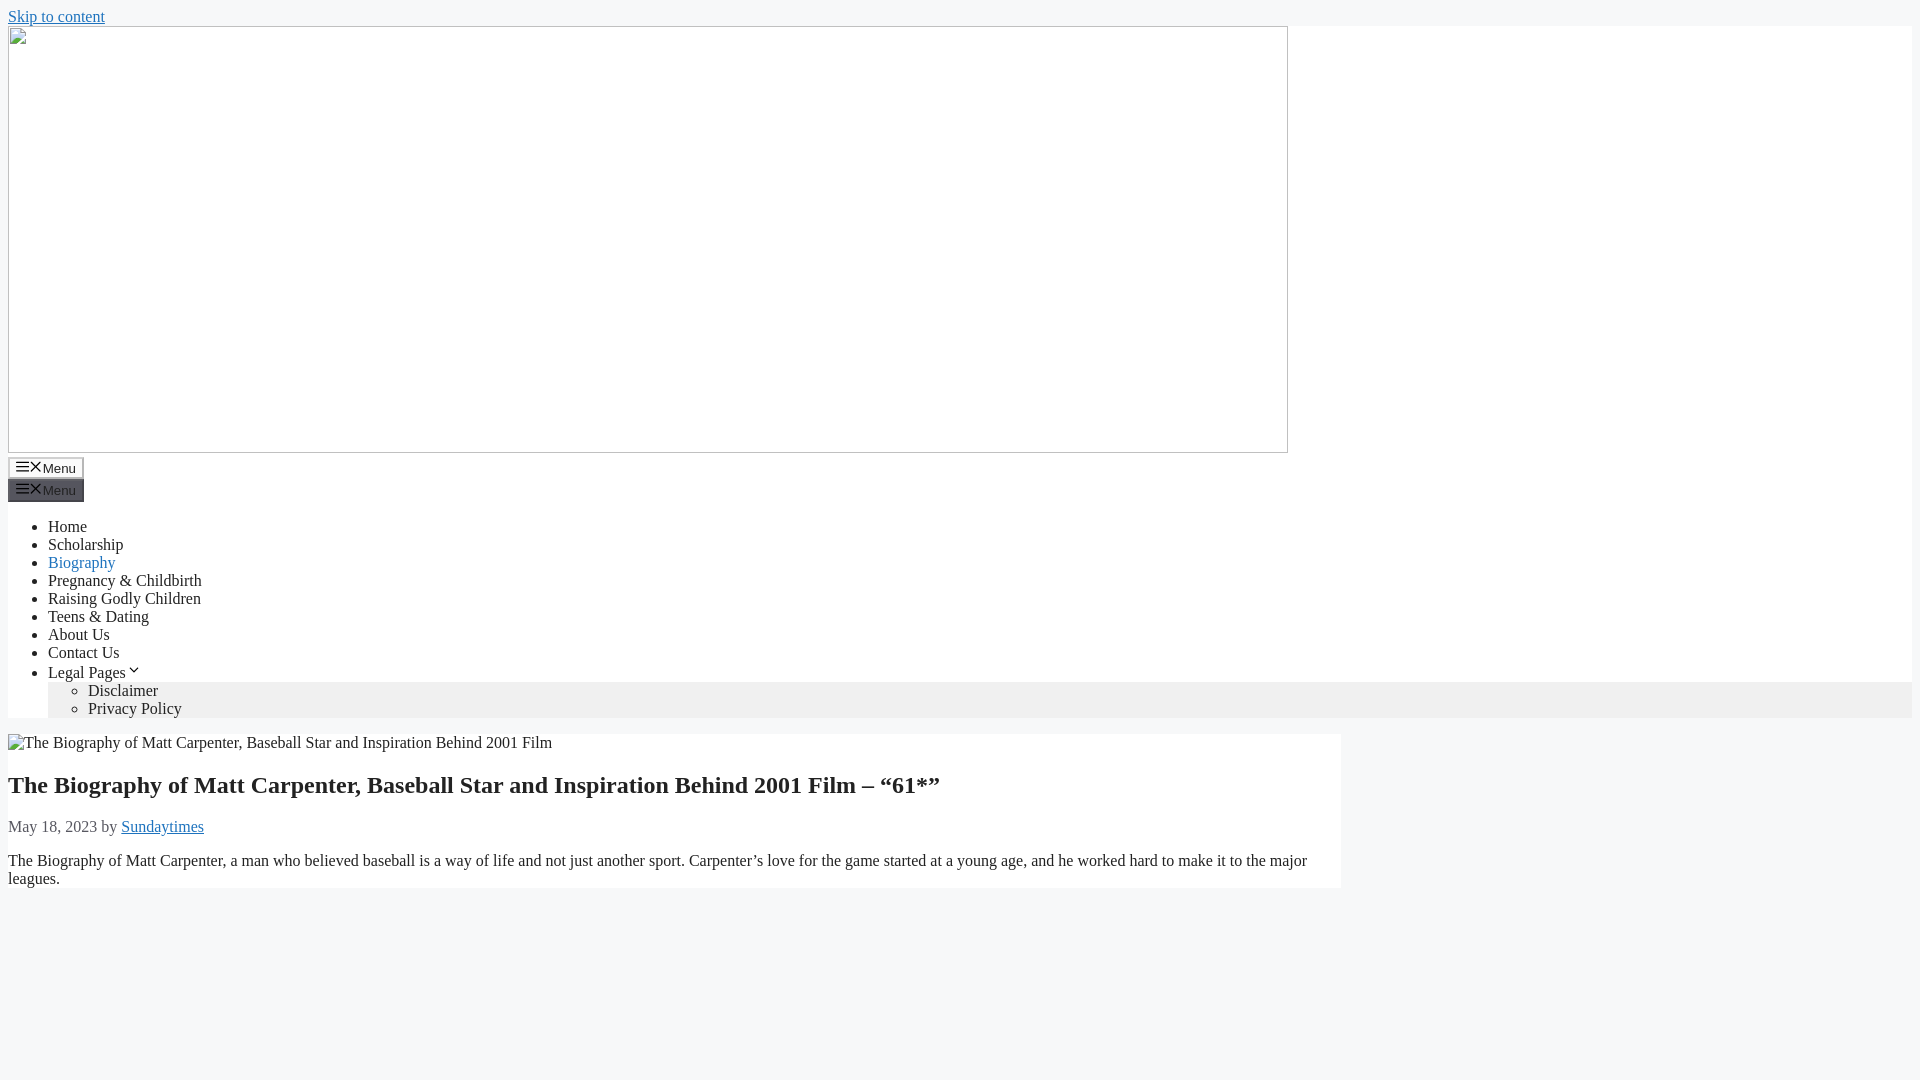 The width and height of the screenshot is (1920, 1080). Describe the element at coordinates (84, 652) in the screenshot. I see `Contact Us` at that location.